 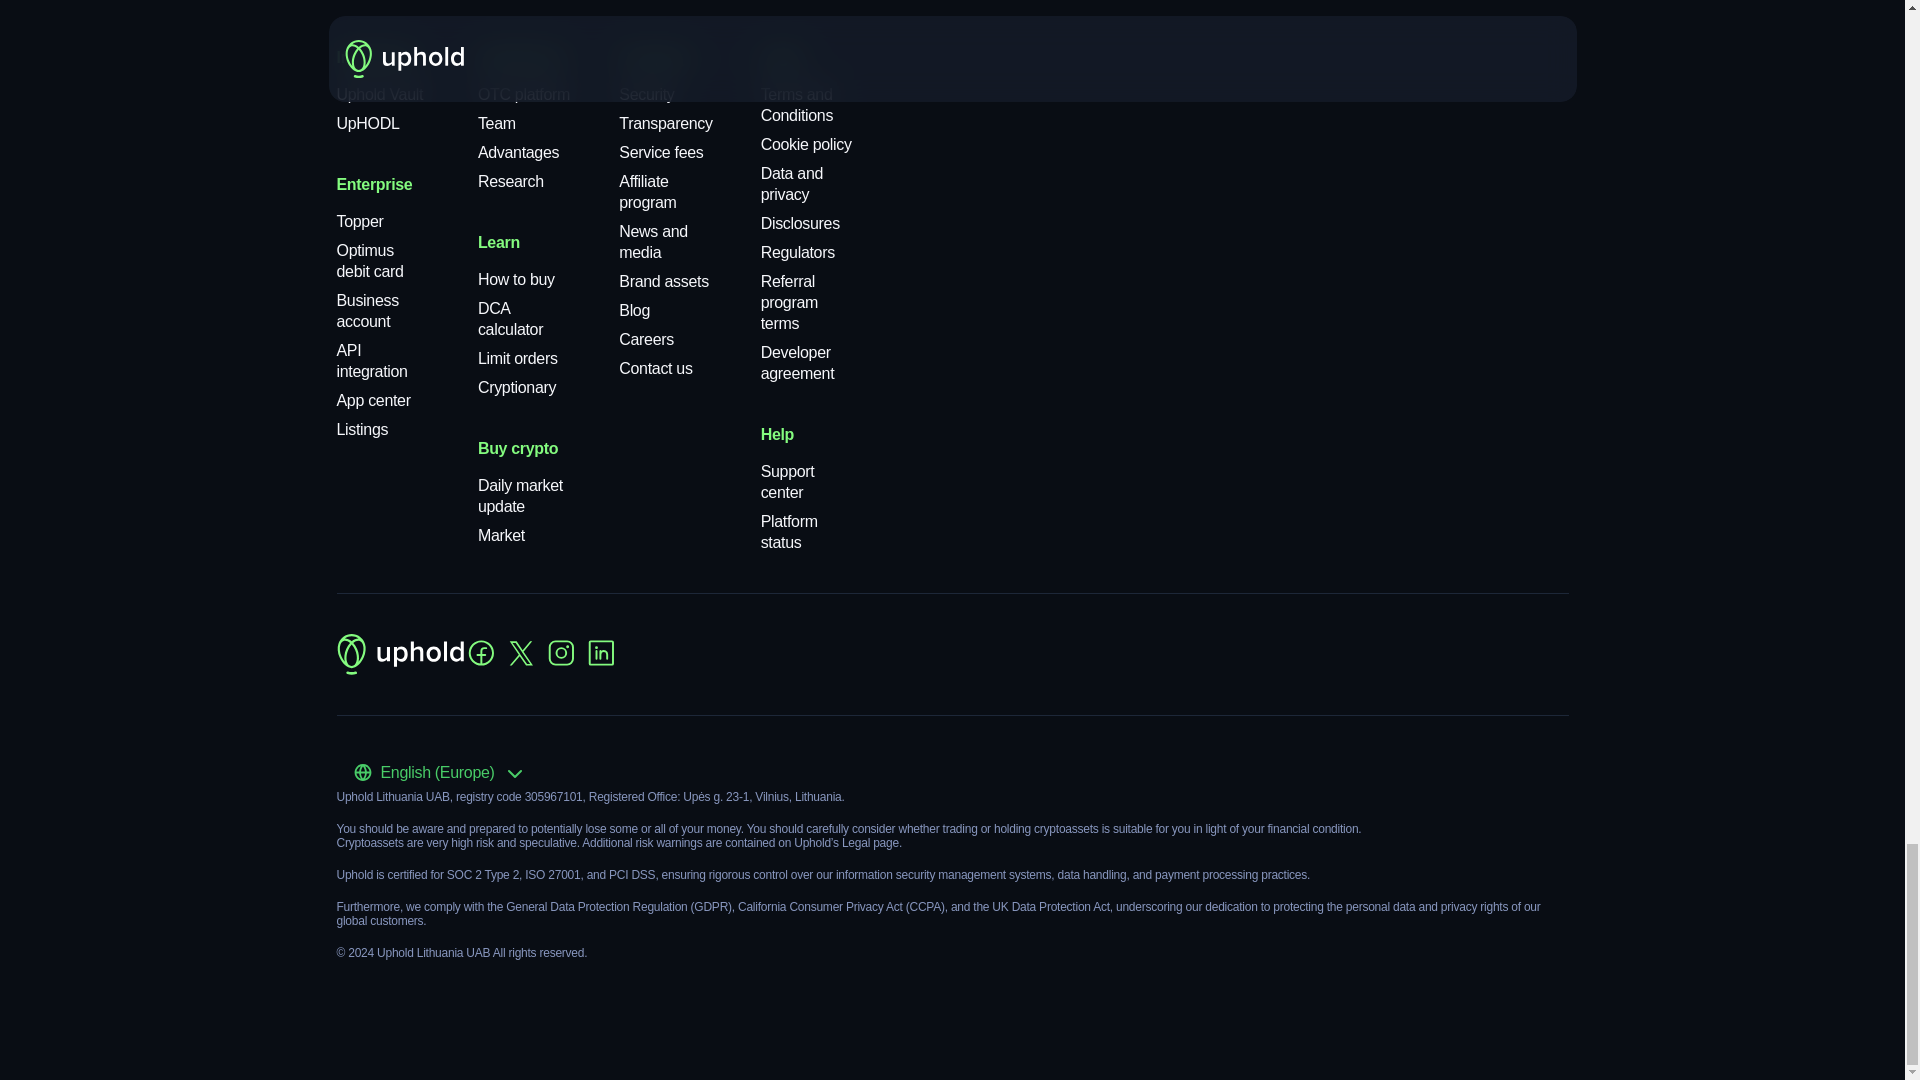 What do you see at coordinates (520, 496) in the screenshot?
I see `Daily market update` at bounding box center [520, 496].